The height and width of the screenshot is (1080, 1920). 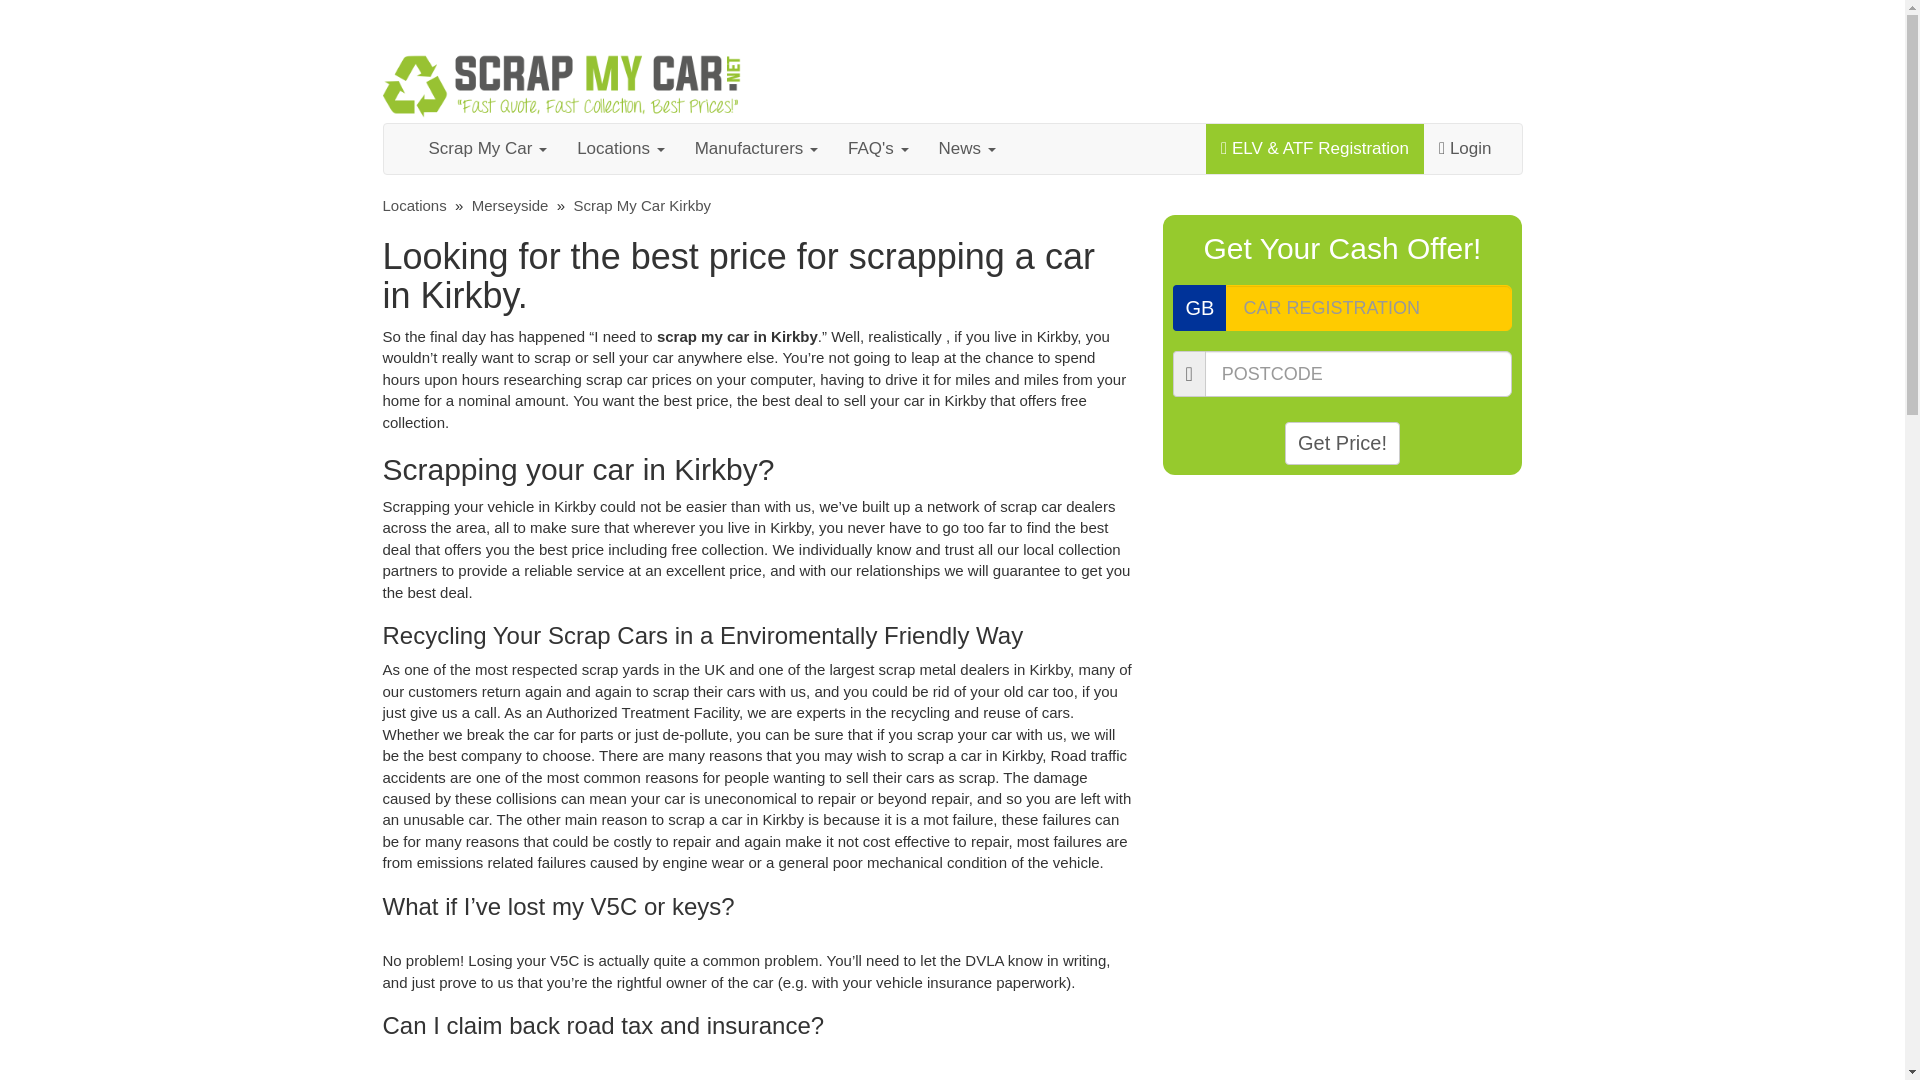 What do you see at coordinates (488, 148) in the screenshot?
I see `Scrap My Car` at bounding box center [488, 148].